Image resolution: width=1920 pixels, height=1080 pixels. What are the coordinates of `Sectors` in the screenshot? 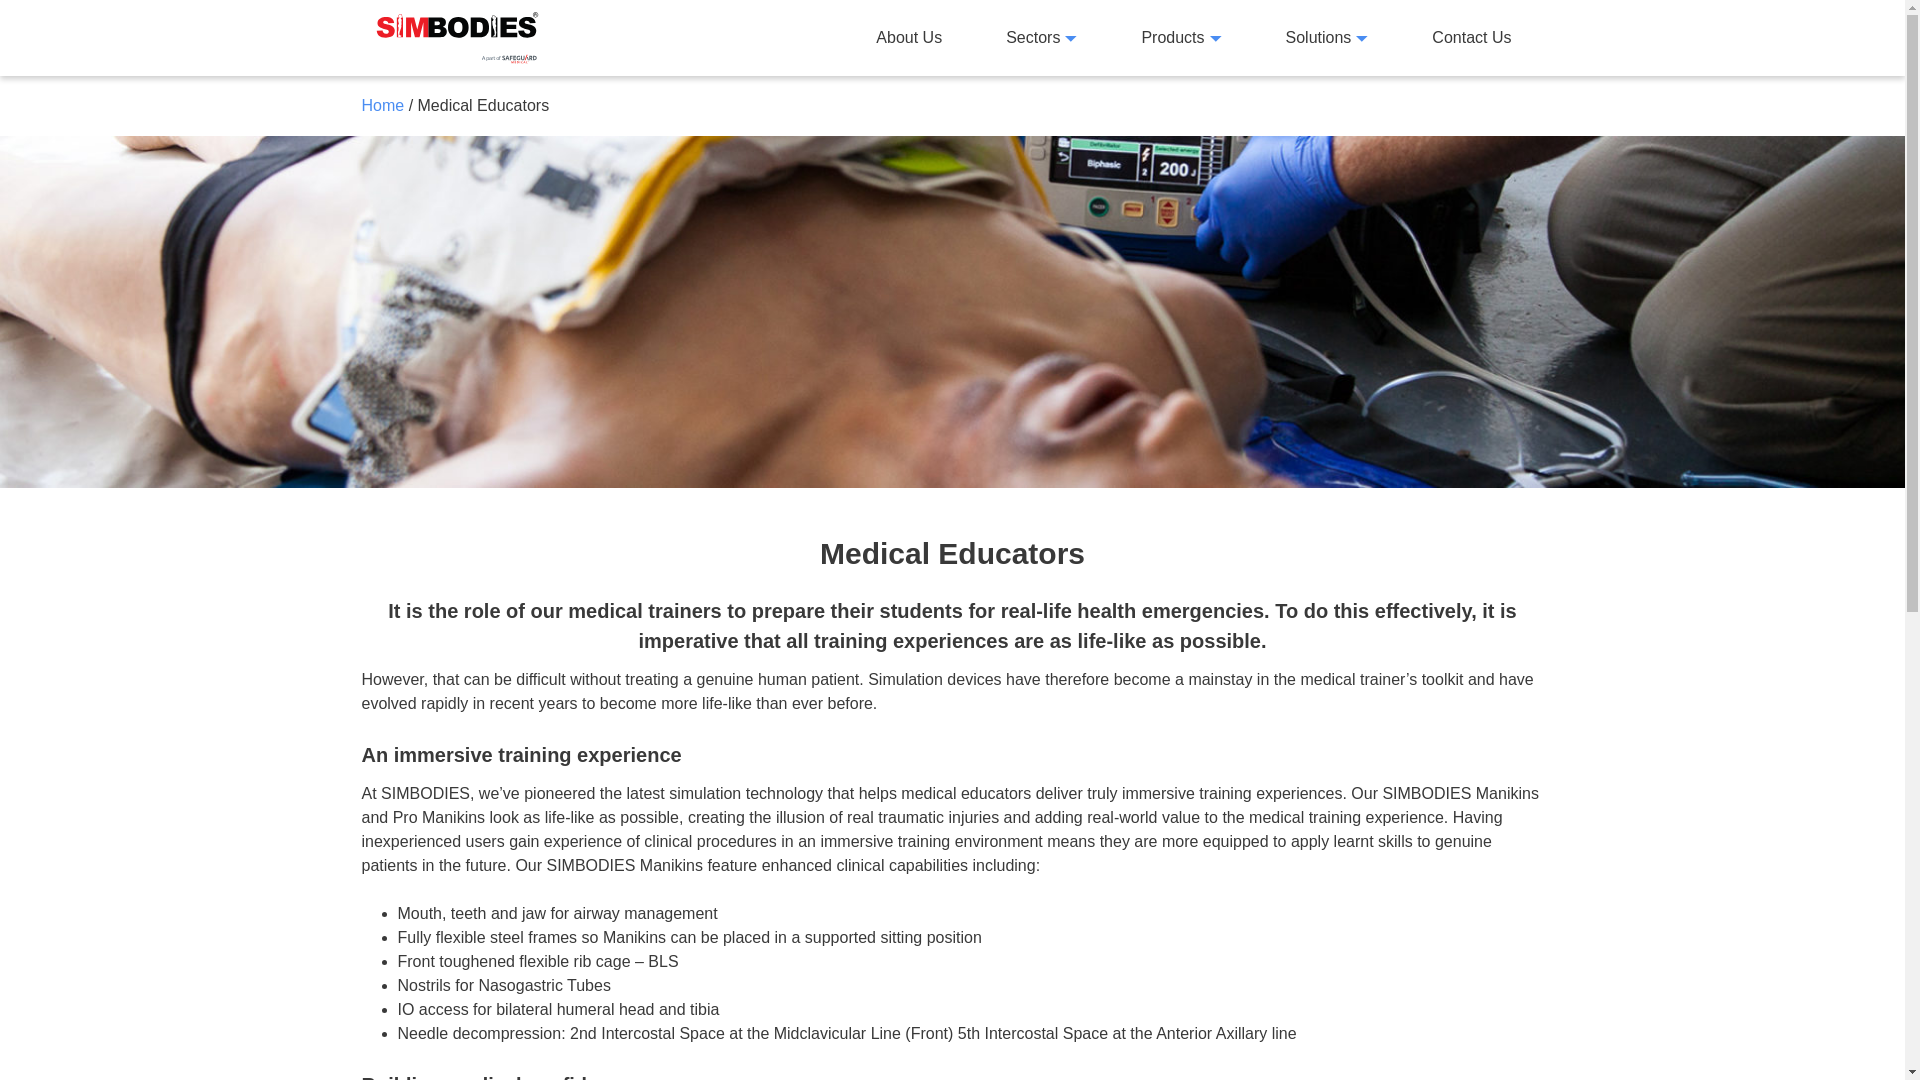 It's located at (1041, 37).